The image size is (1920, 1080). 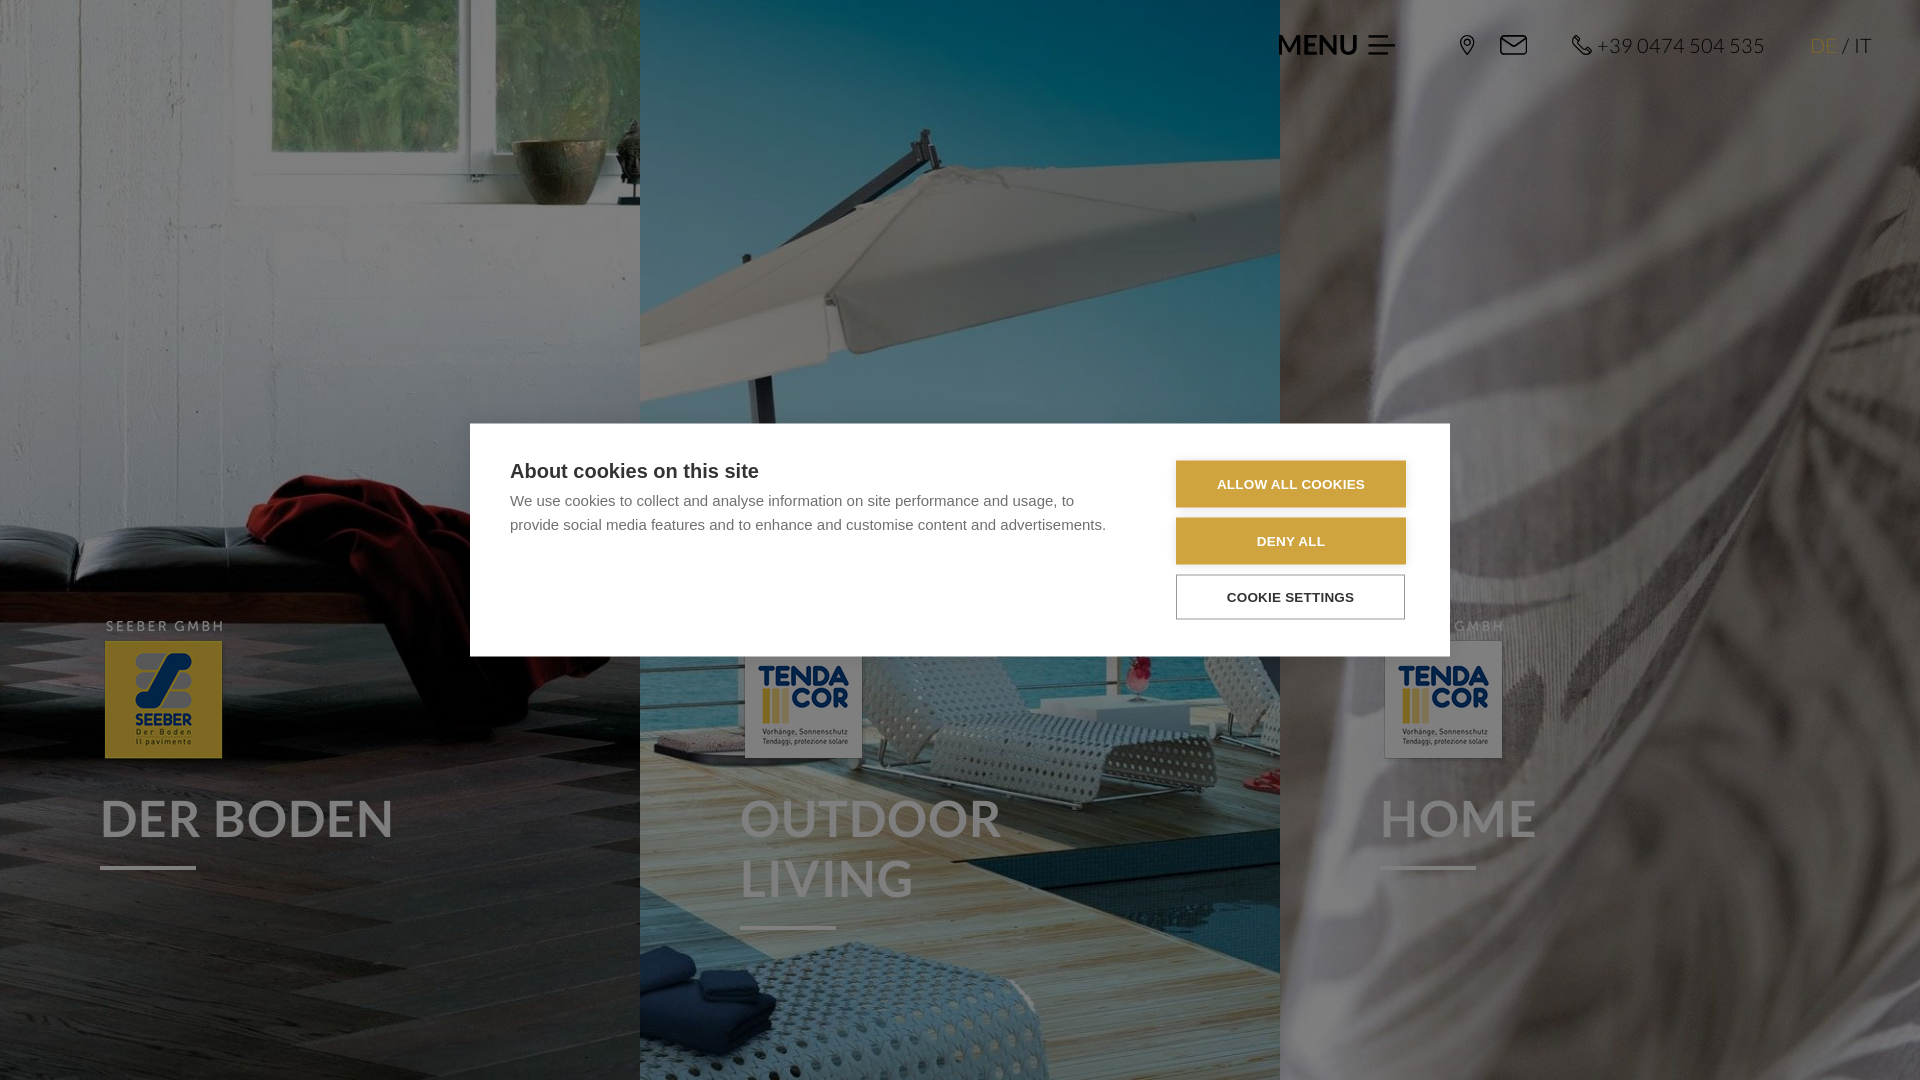 I want to click on +39 0474 504 535, so click(x=1668, y=45).